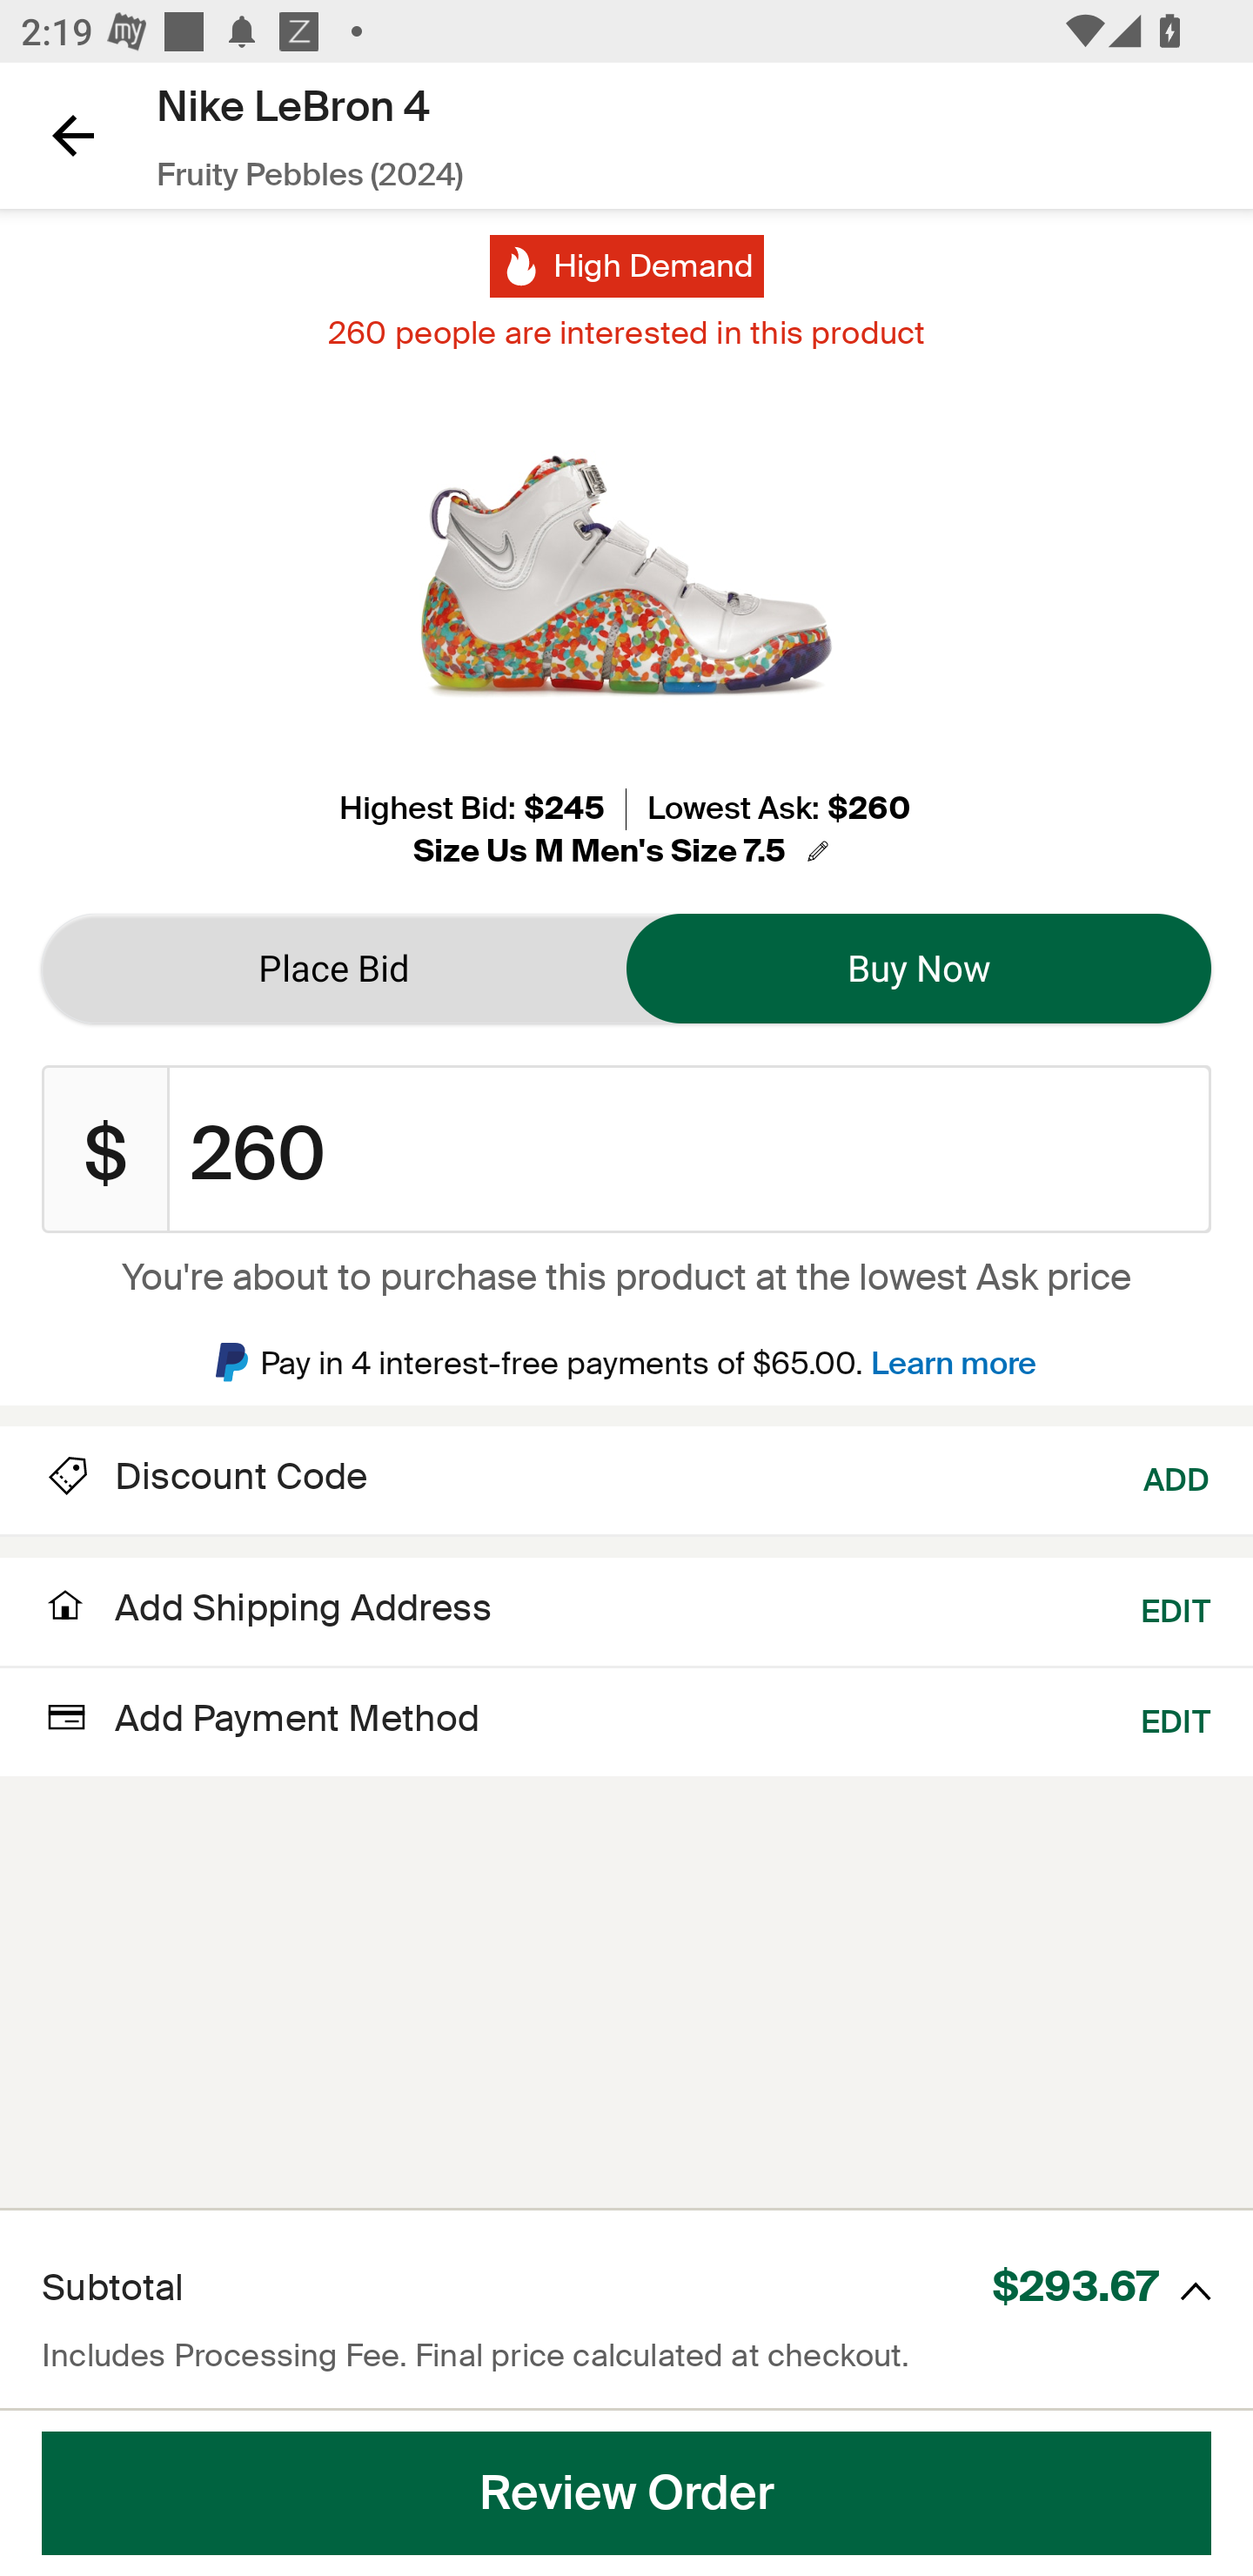 Image resolution: width=1253 pixels, height=2576 pixels. I want to click on EDIT, so click(1176, 1718).